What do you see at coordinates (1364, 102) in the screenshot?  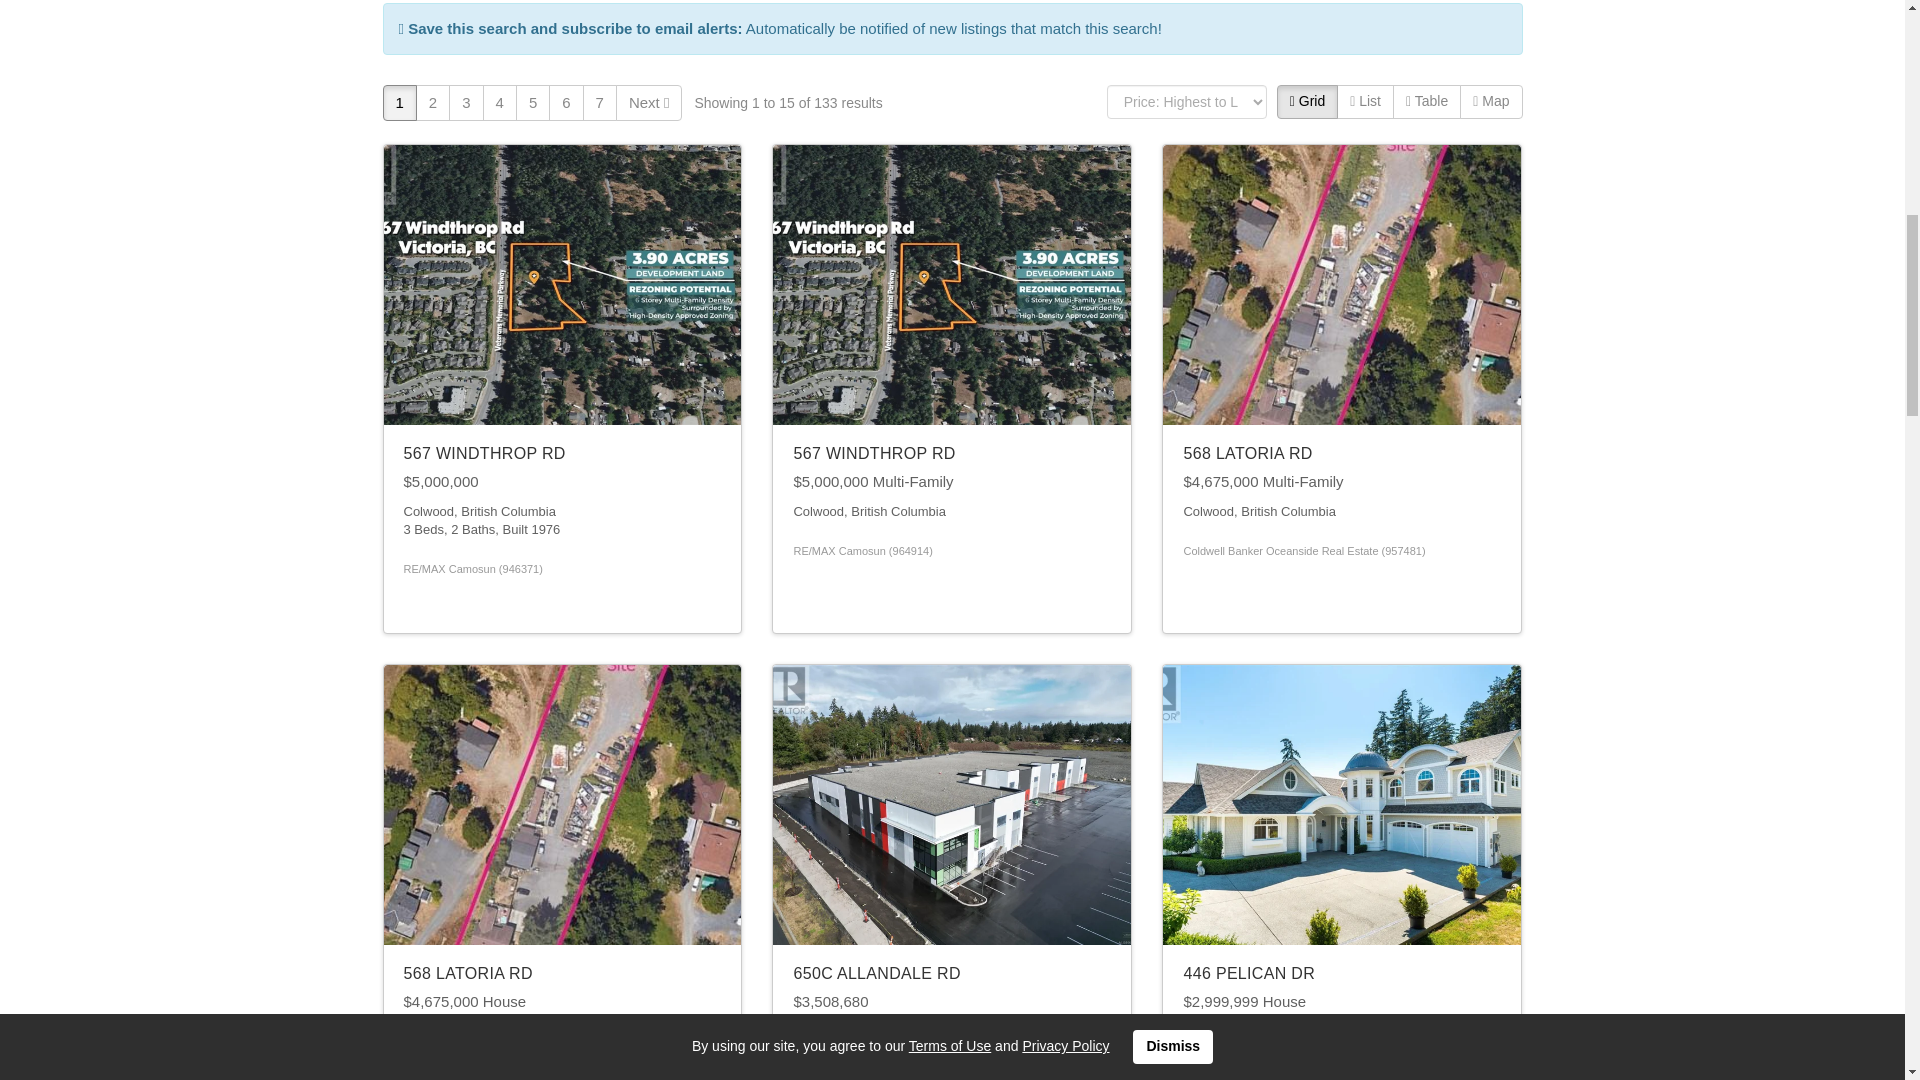 I see `List` at bounding box center [1364, 102].